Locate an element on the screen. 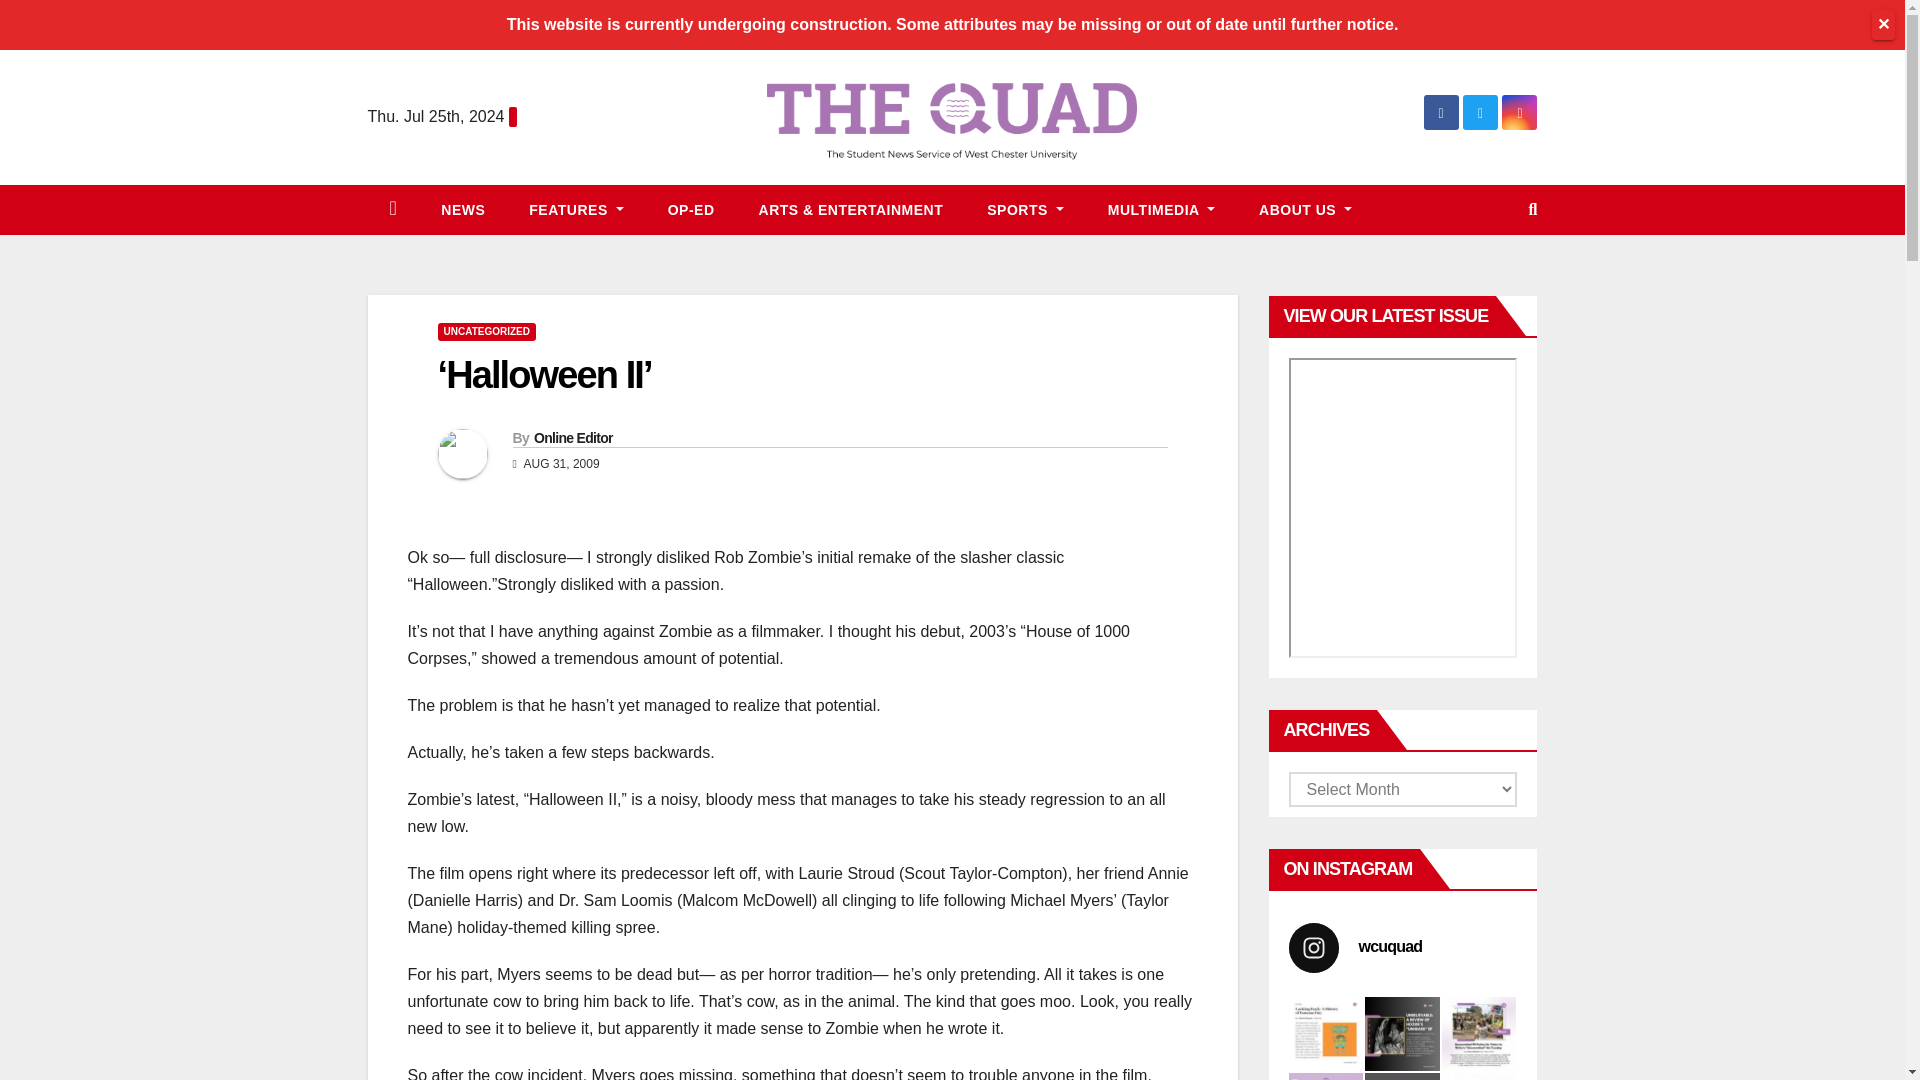 The height and width of the screenshot is (1080, 1920). Features is located at coordinates (576, 210).